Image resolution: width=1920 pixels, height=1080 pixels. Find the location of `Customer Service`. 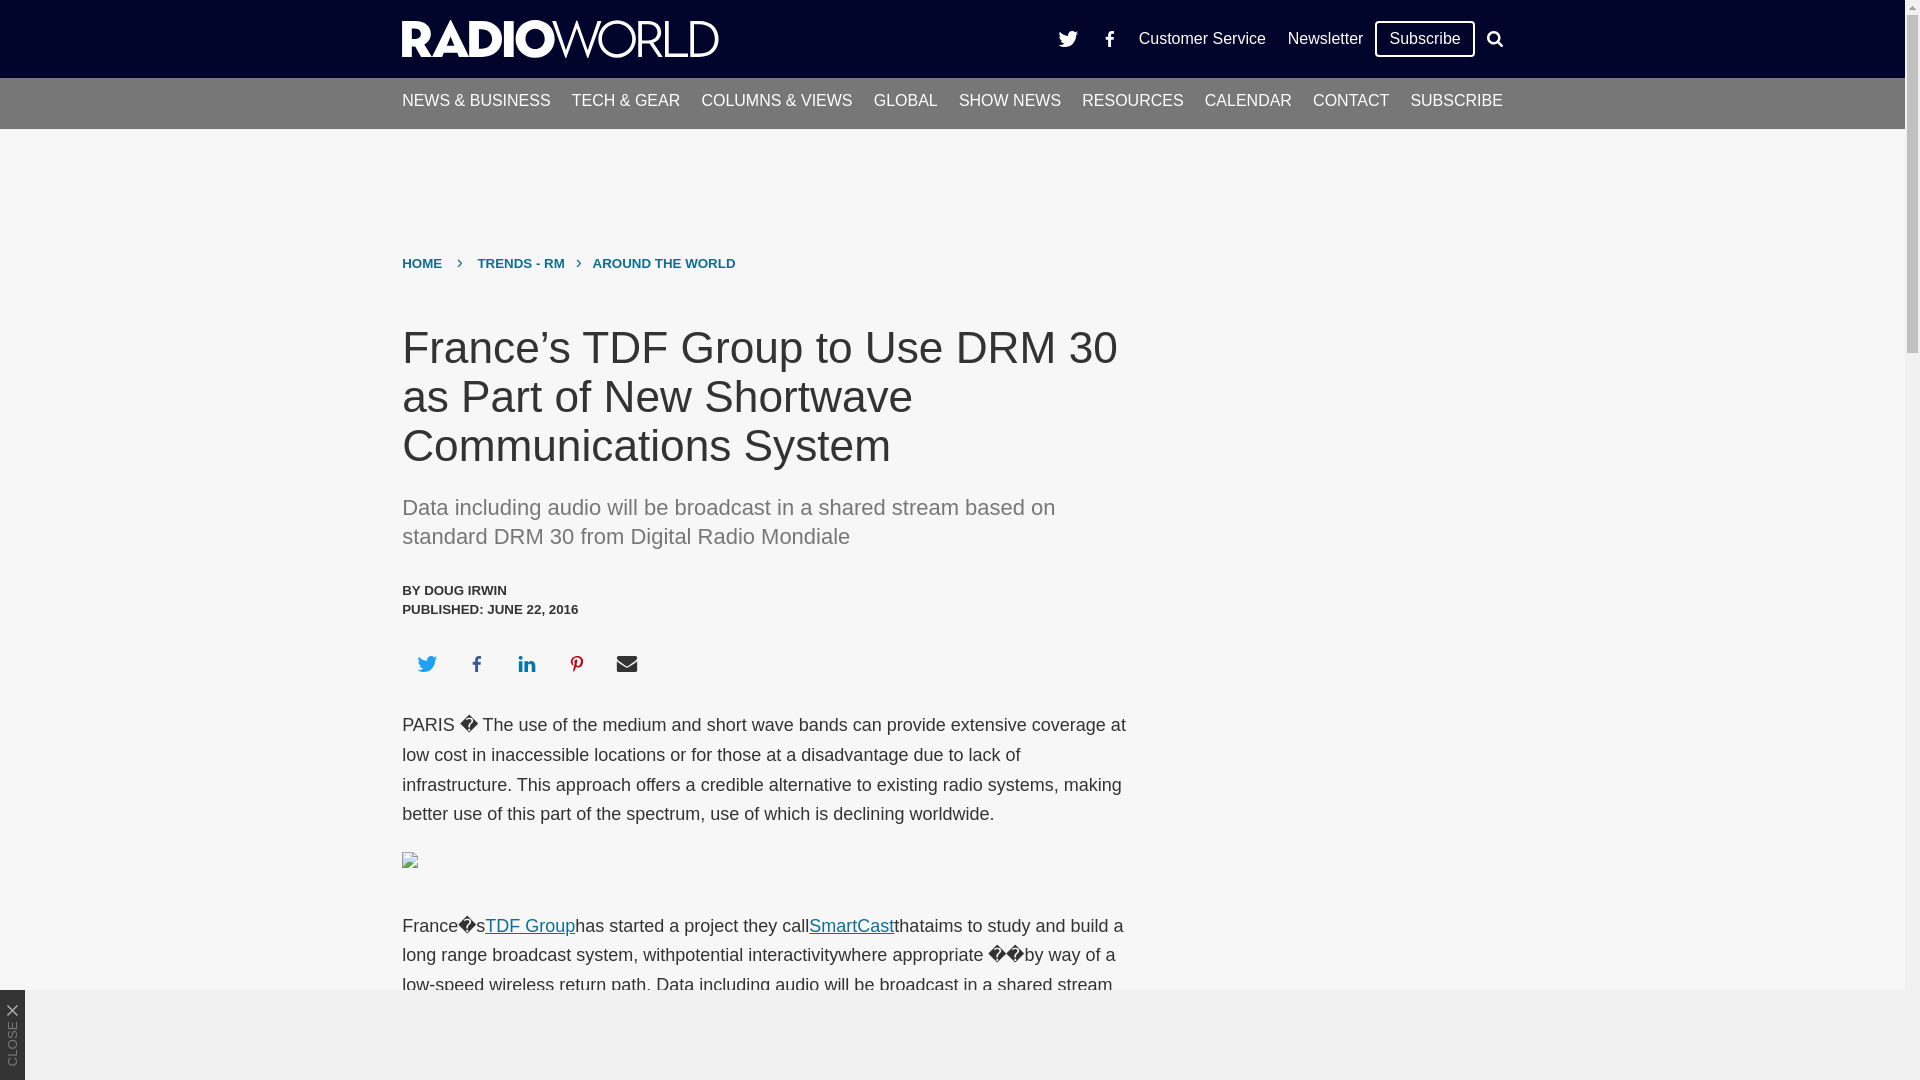

Customer Service is located at coordinates (1202, 38).